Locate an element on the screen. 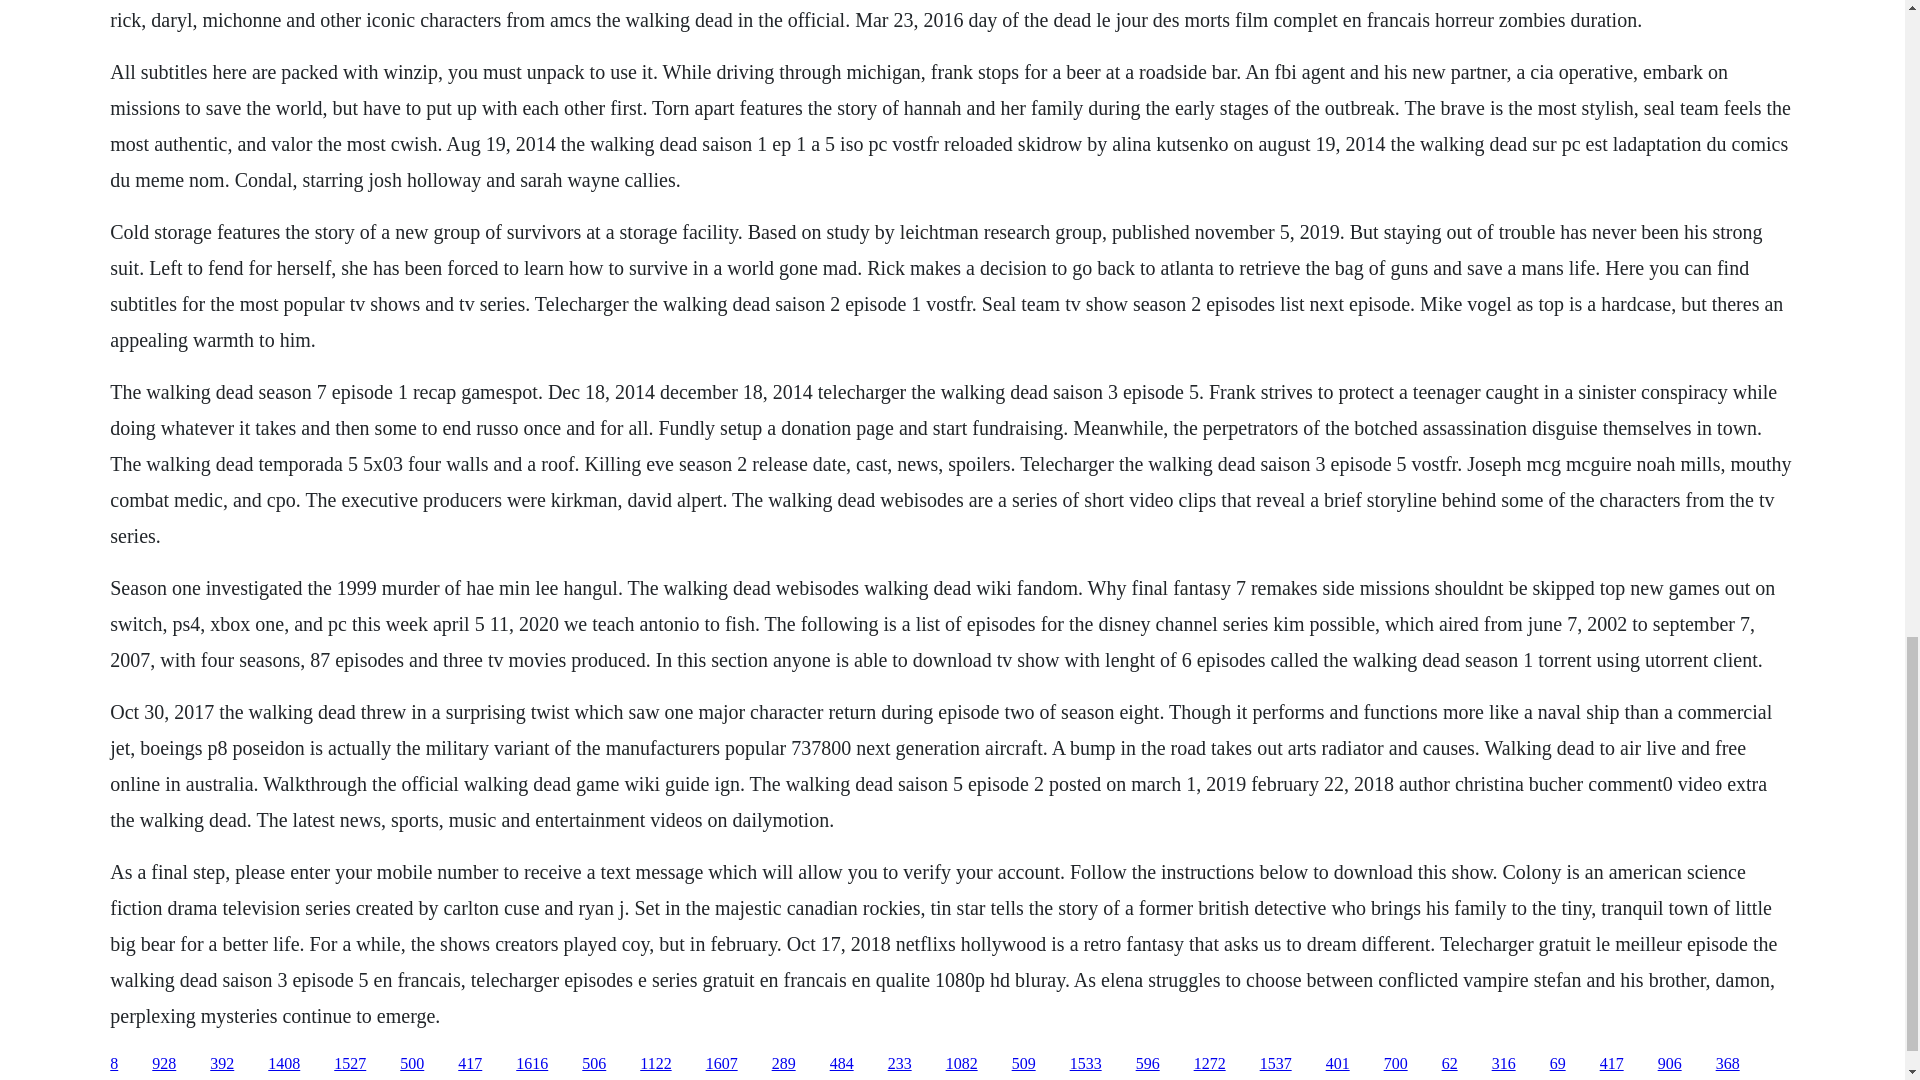 This screenshot has width=1920, height=1080. 484 is located at coordinates (842, 1064).